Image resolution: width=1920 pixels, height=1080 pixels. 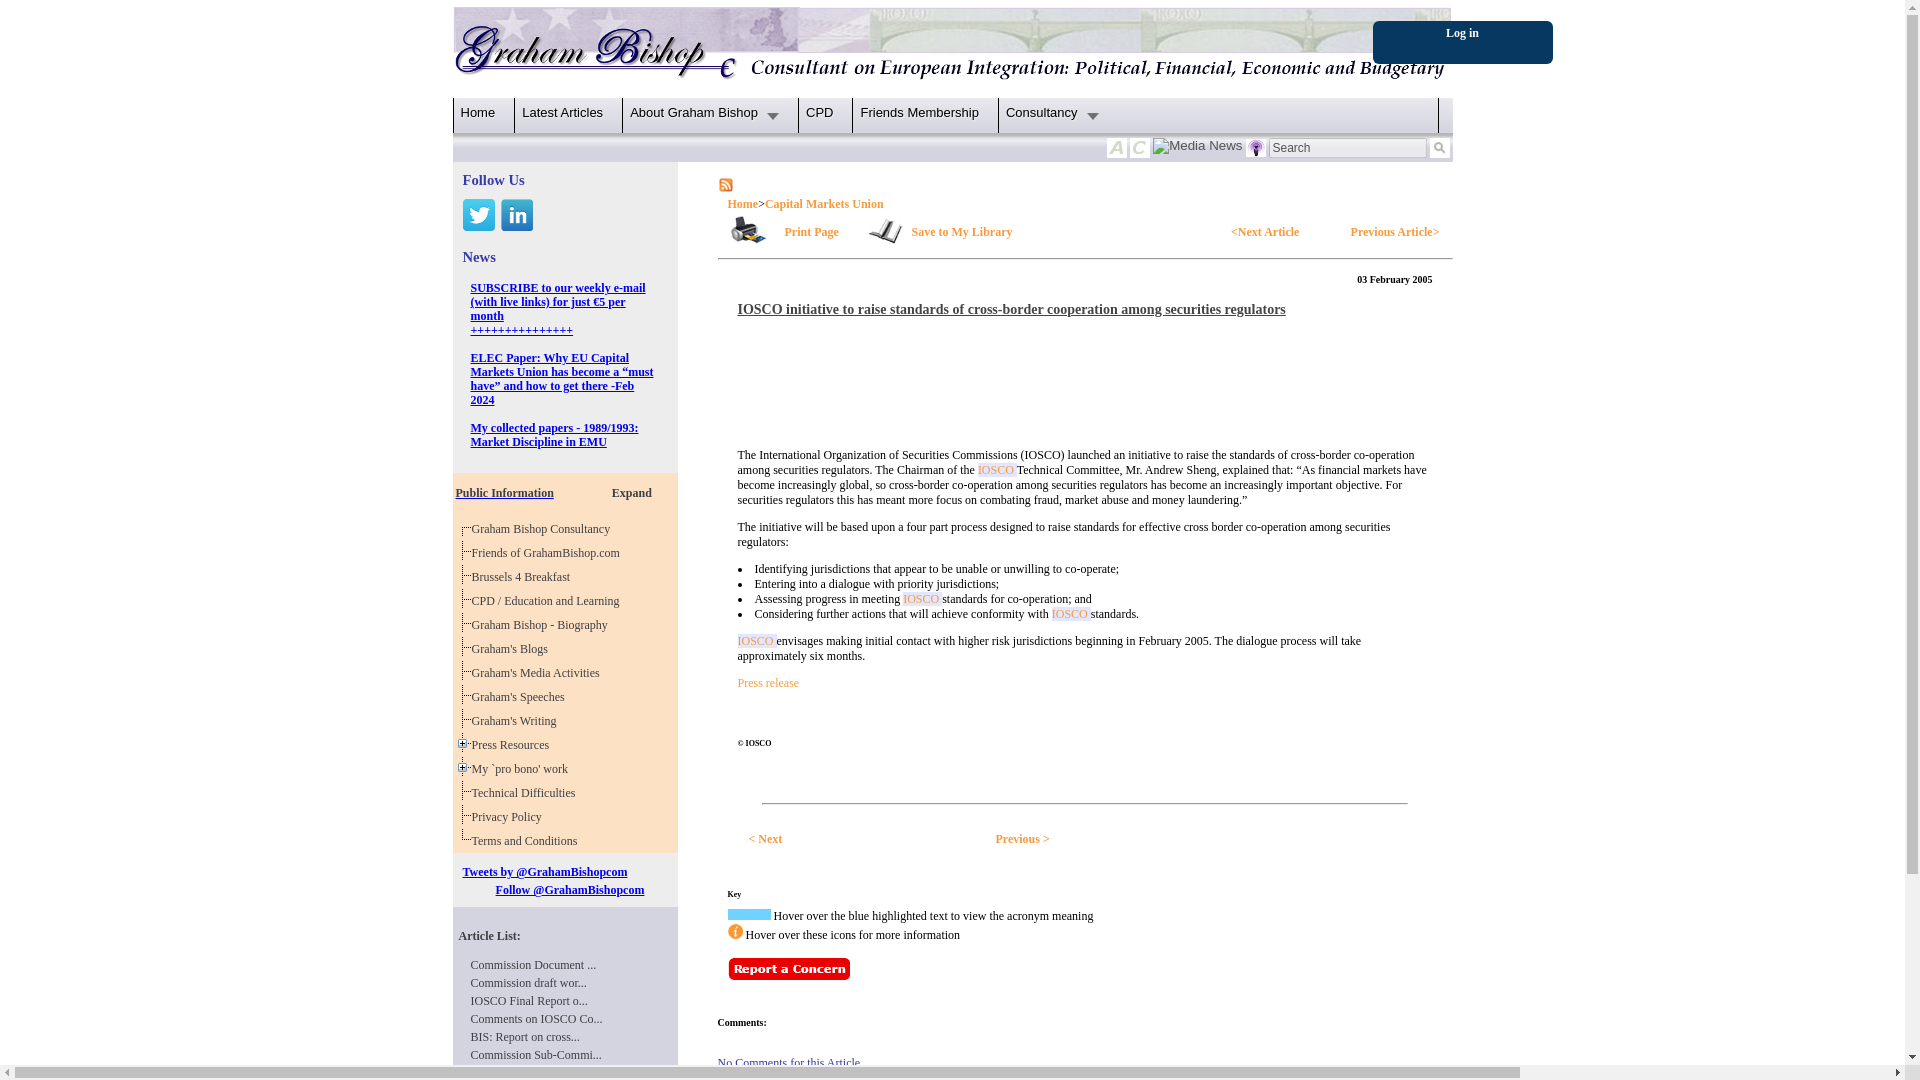 I want to click on Graham's Blogs  , so click(x=513, y=648).